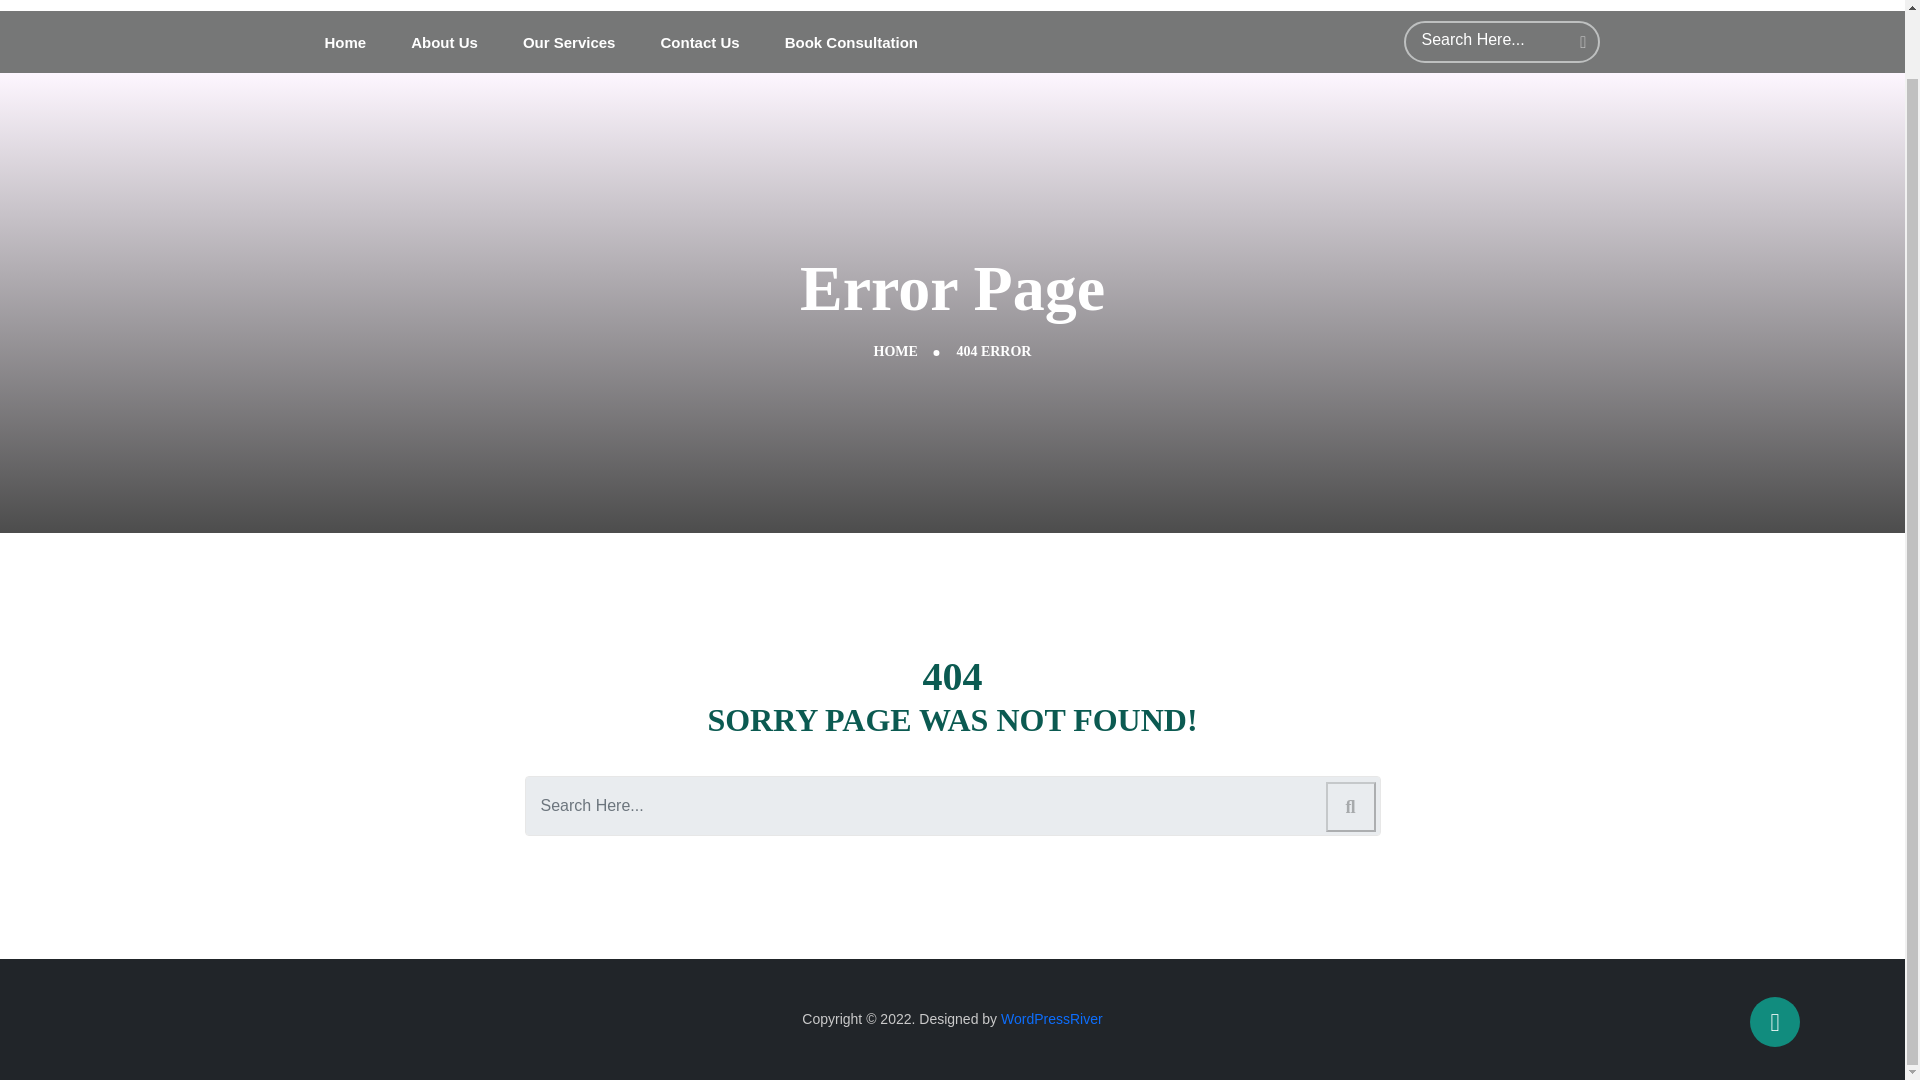 The height and width of the screenshot is (1080, 1920). I want to click on Contact Us, so click(700, 42).